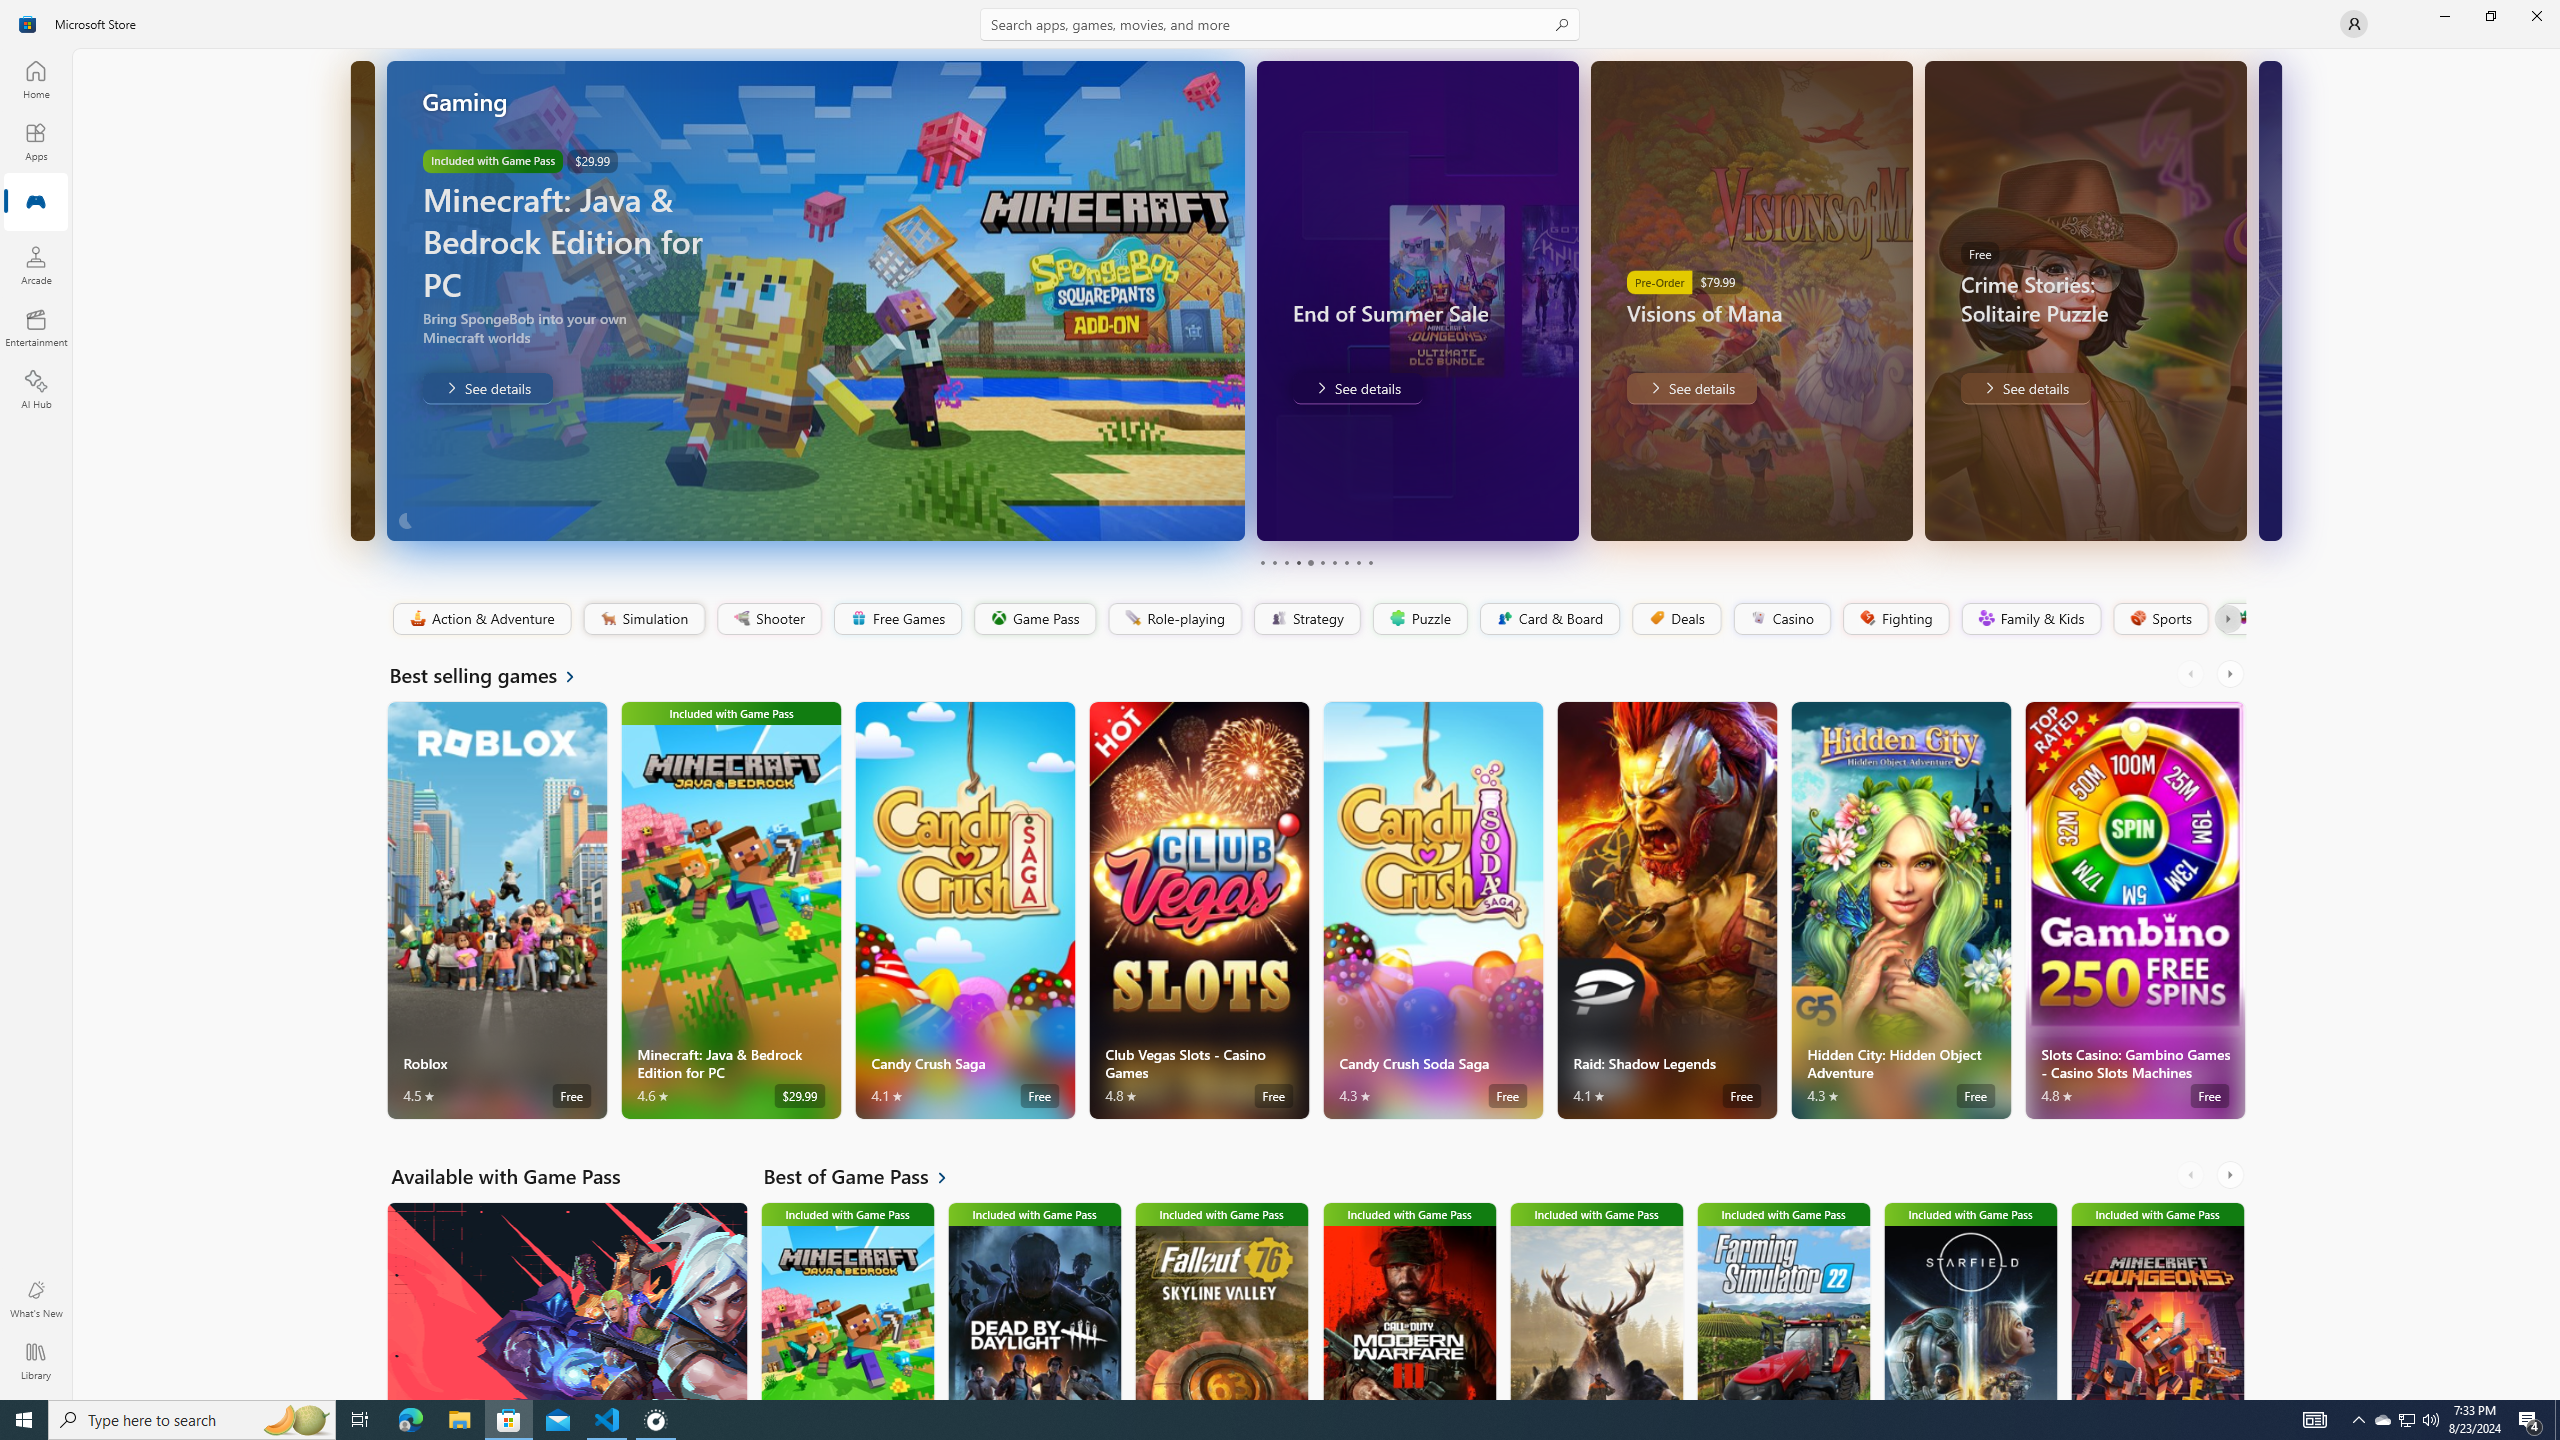  Describe the element at coordinates (1305, 619) in the screenshot. I see `Strategy` at that location.